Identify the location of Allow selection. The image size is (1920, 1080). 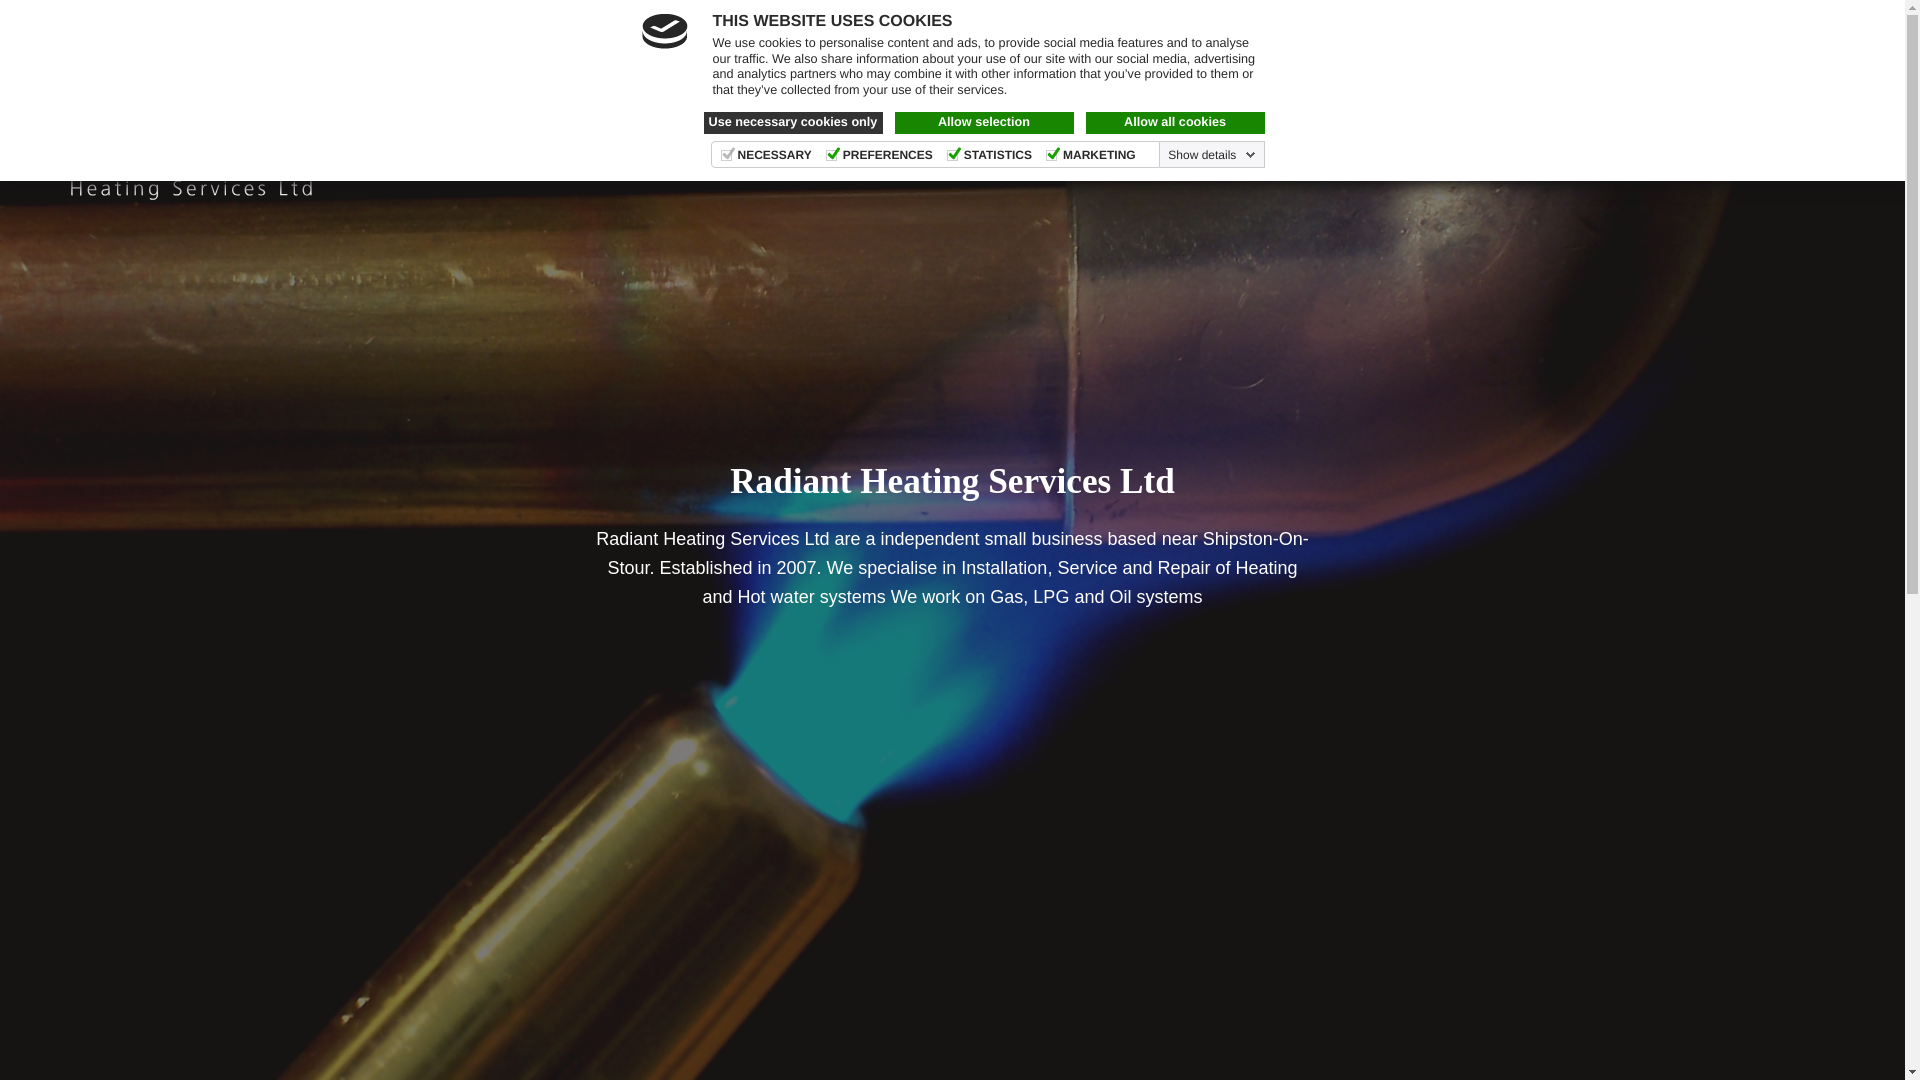
(984, 122).